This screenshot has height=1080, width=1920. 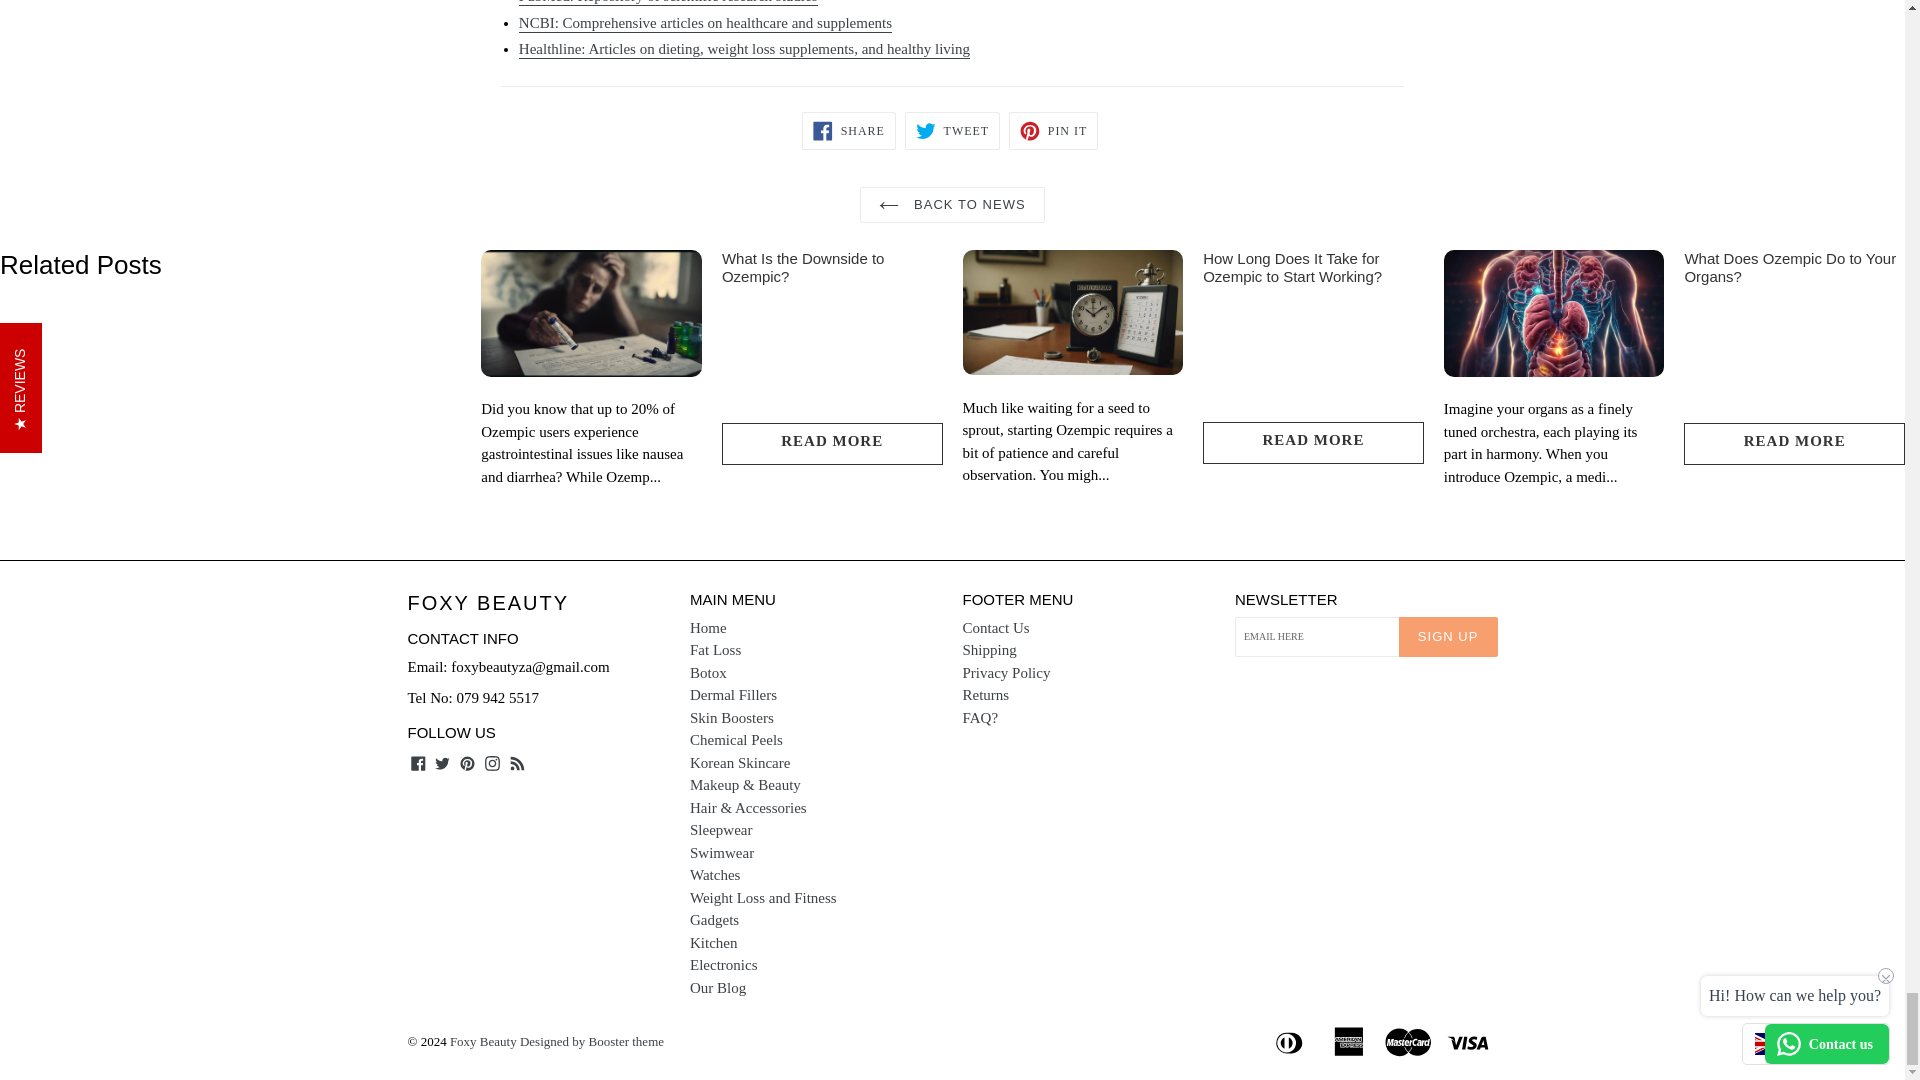 What do you see at coordinates (849, 131) in the screenshot?
I see `Share on Facebook` at bounding box center [849, 131].